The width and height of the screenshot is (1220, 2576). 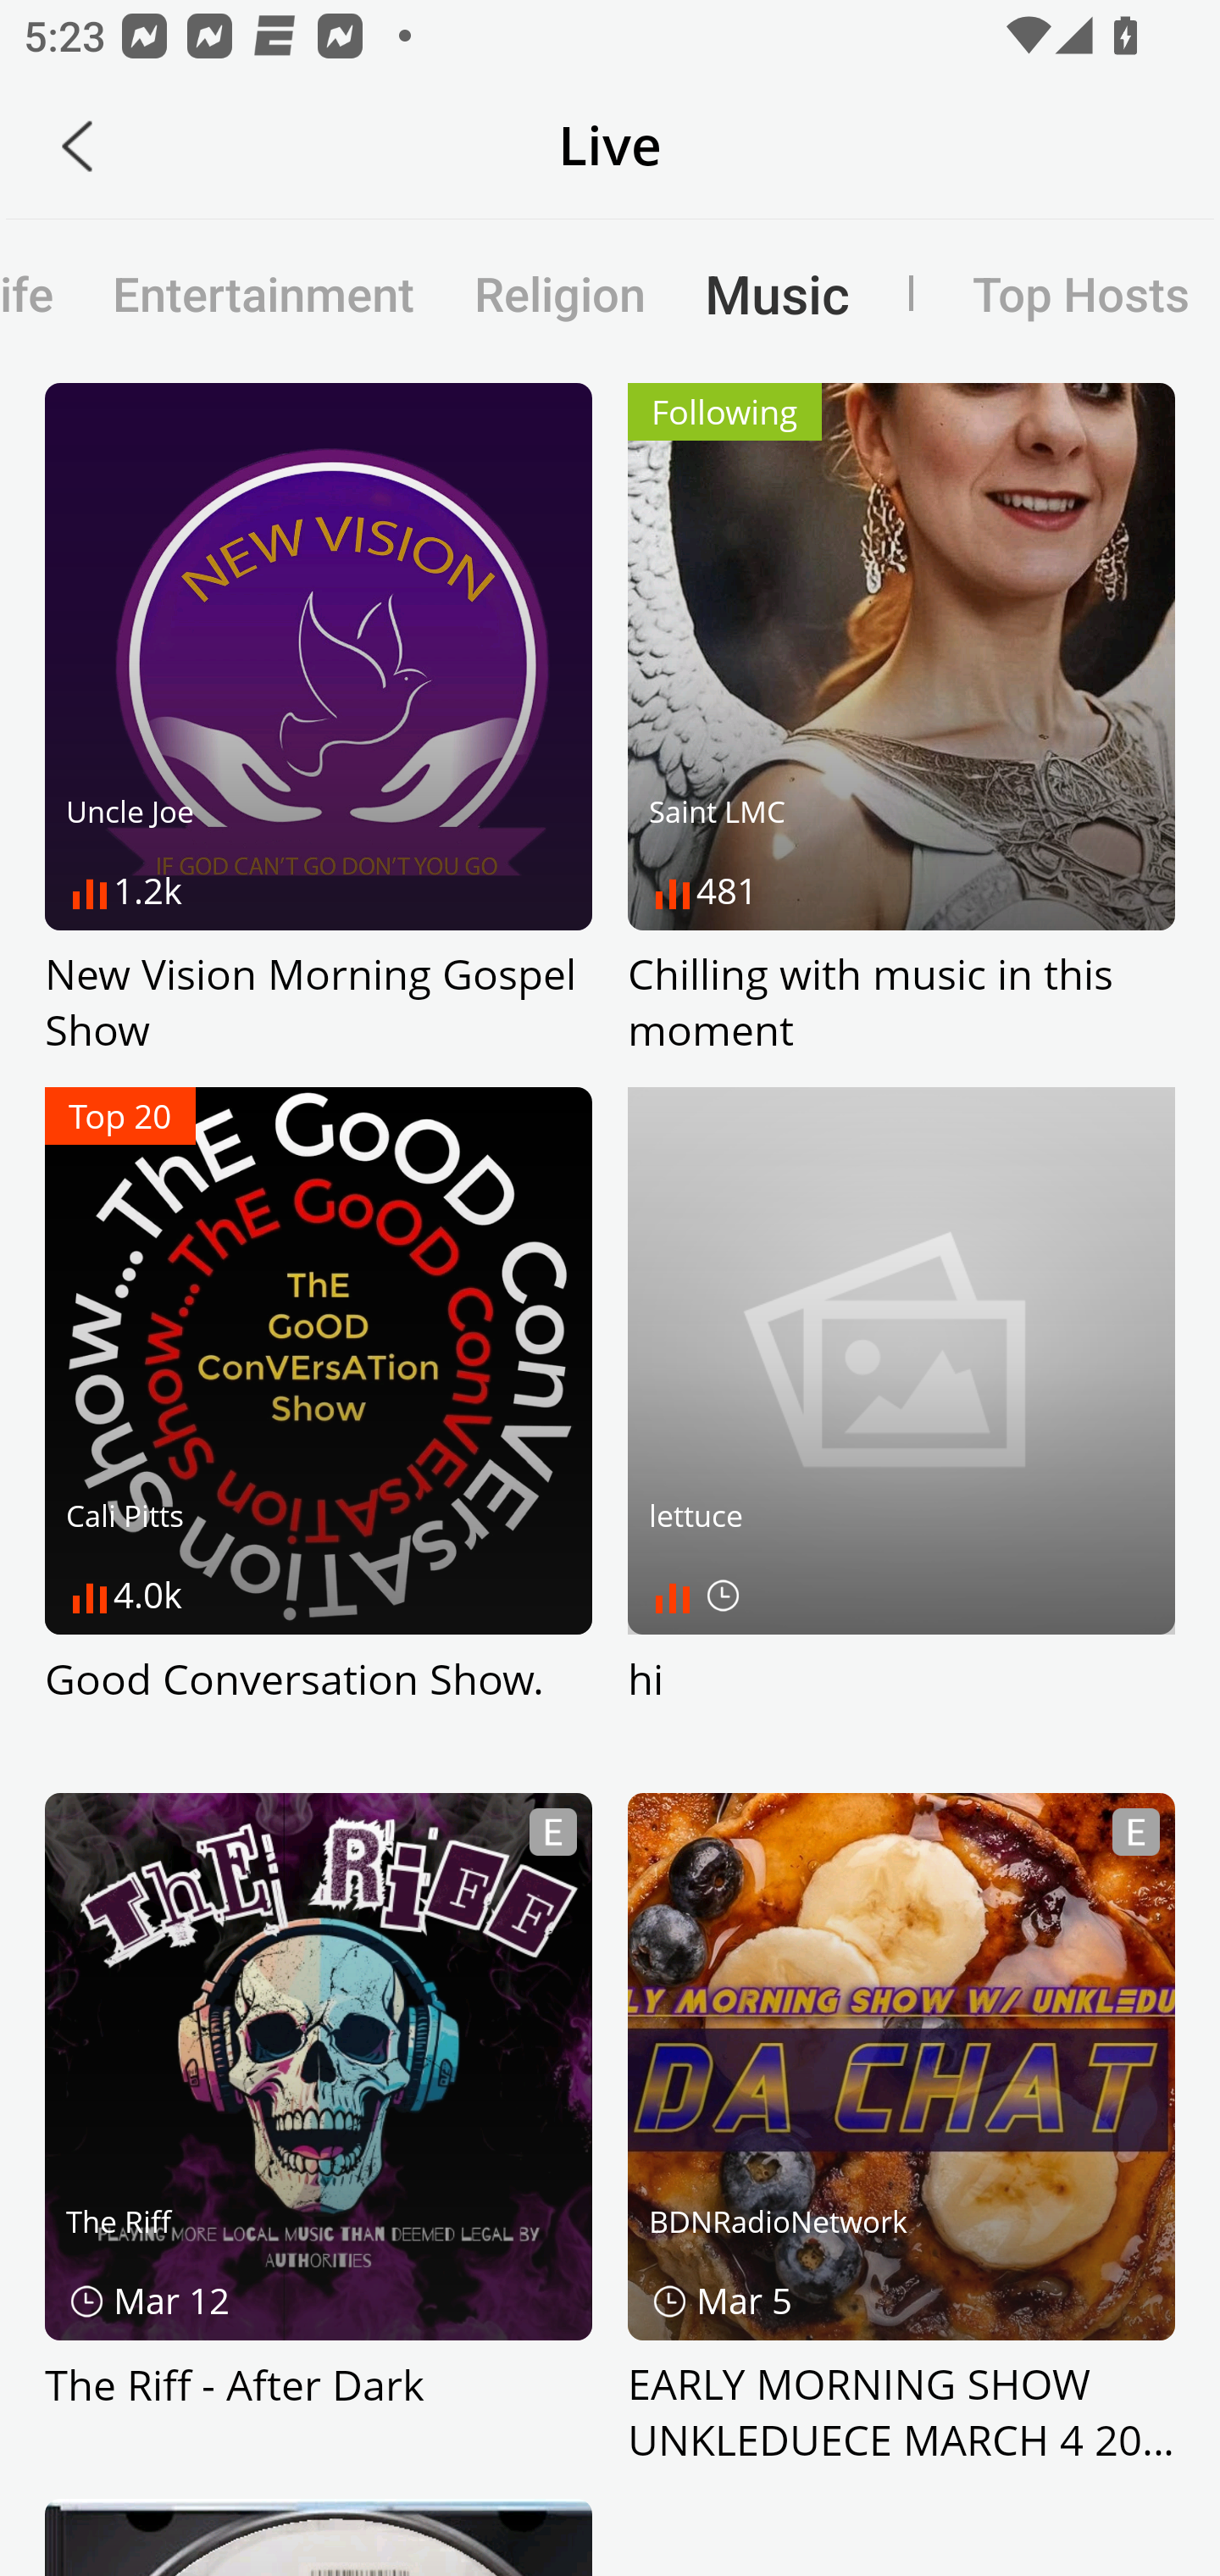 What do you see at coordinates (901, 1425) in the screenshot?
I see `lettuce hi` at bounding box center [901, 1425].